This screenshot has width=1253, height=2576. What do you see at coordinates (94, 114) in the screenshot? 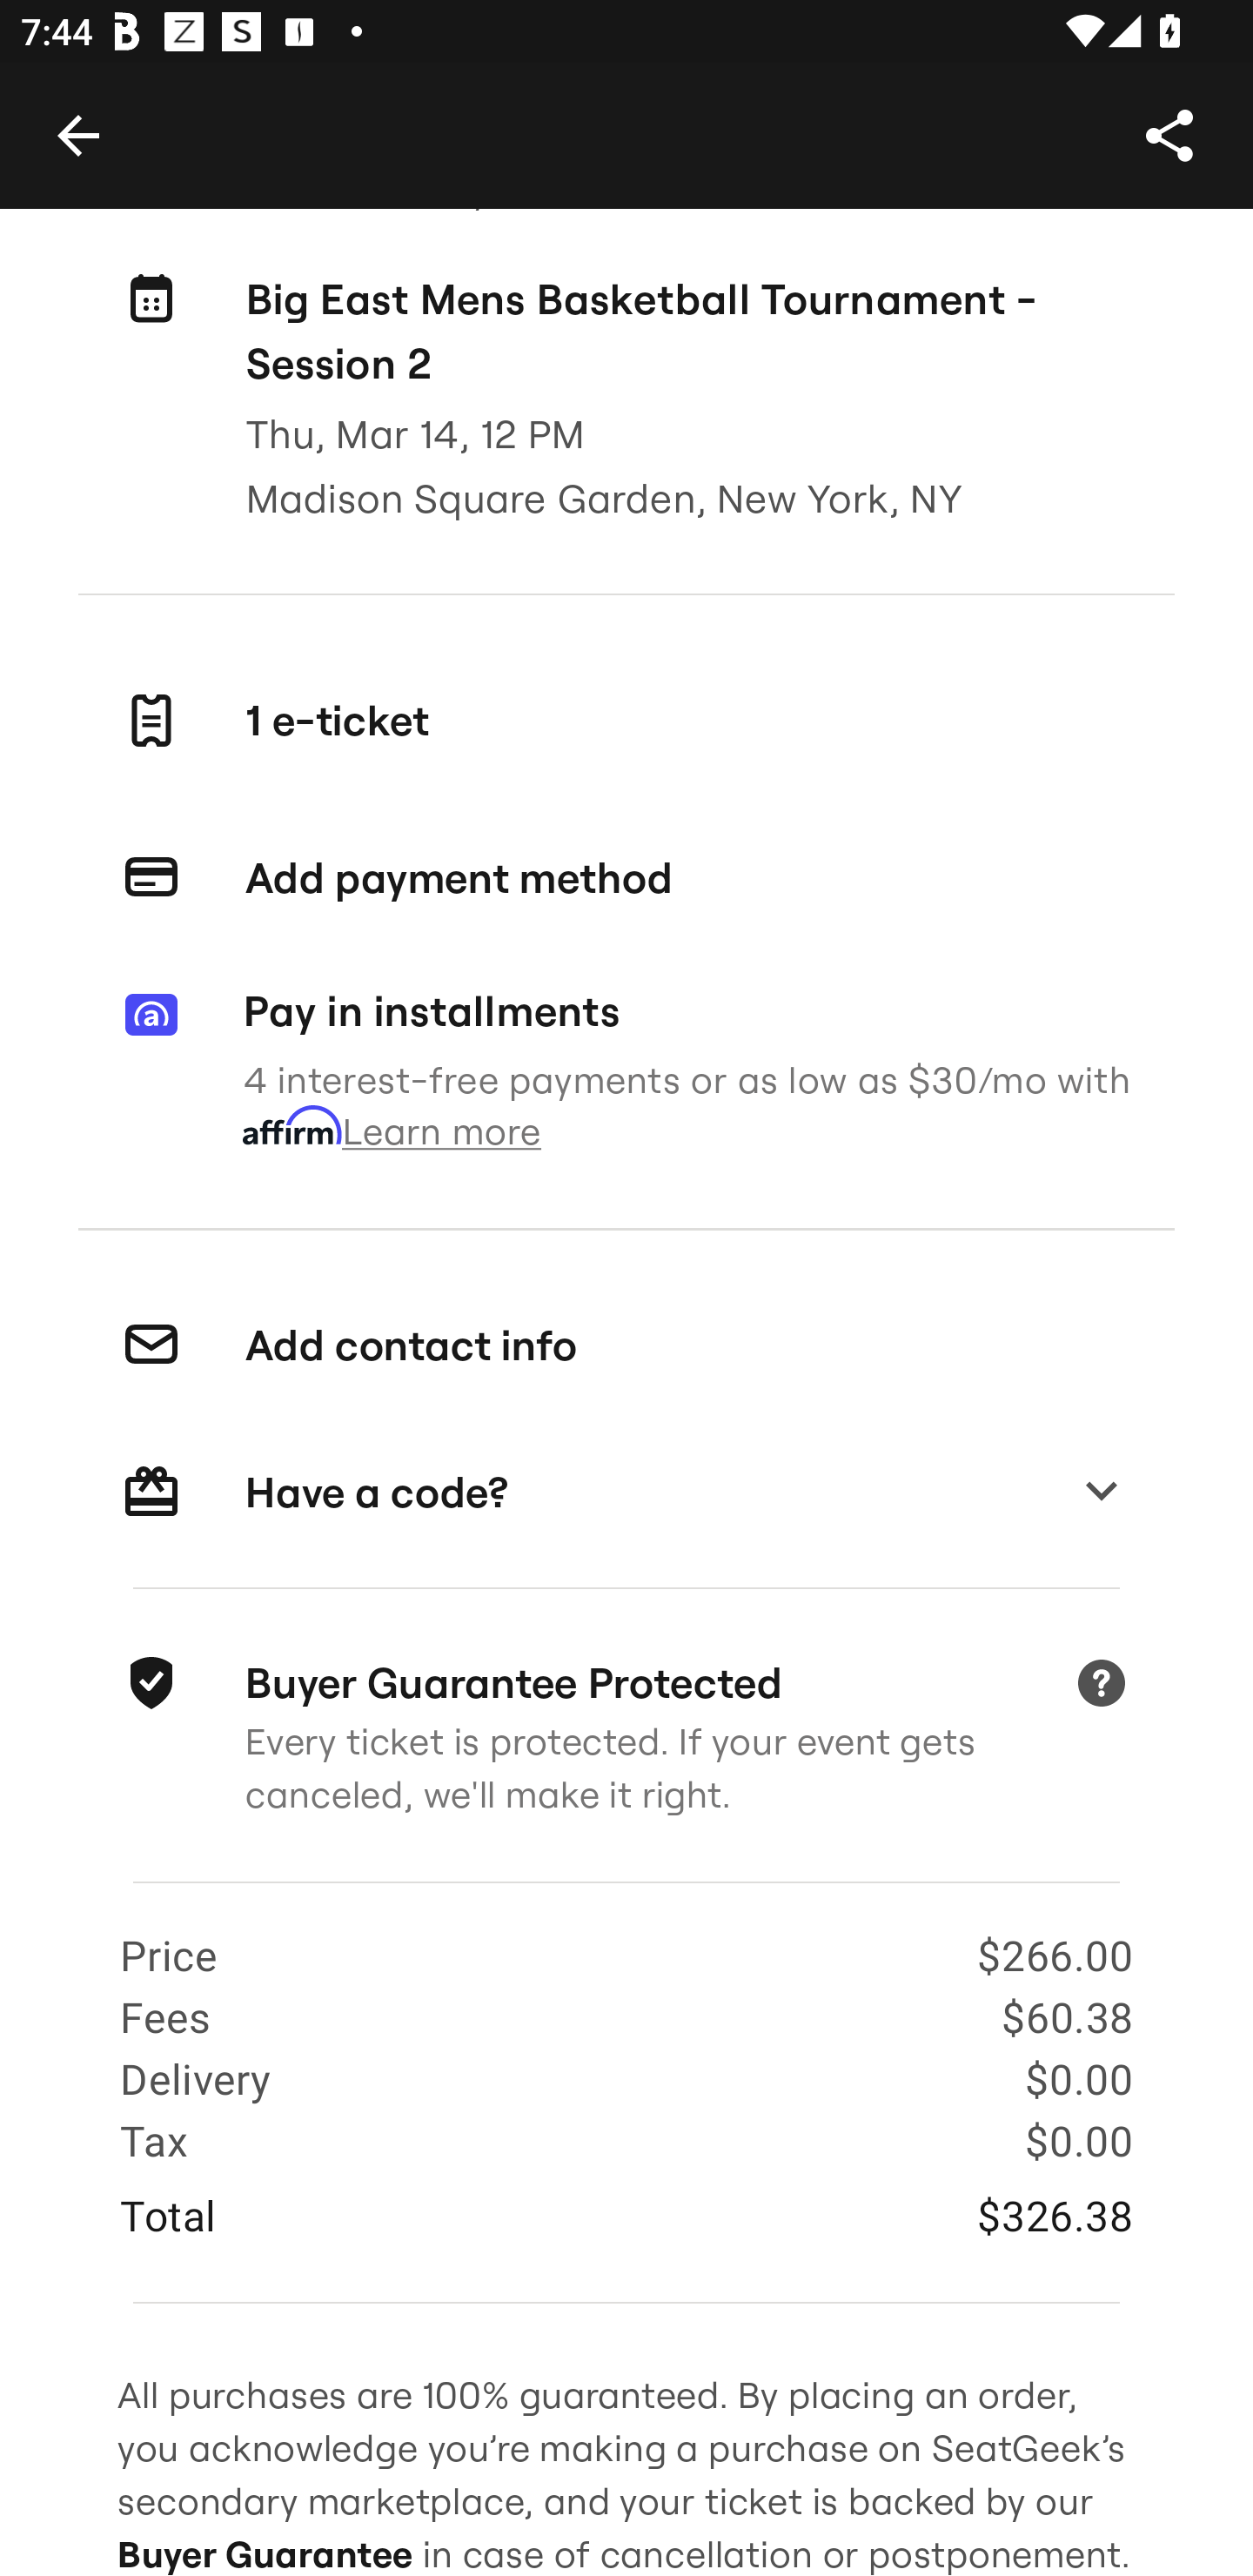
I see `Expand image to fullscreen` at bounding box center [94, 114].